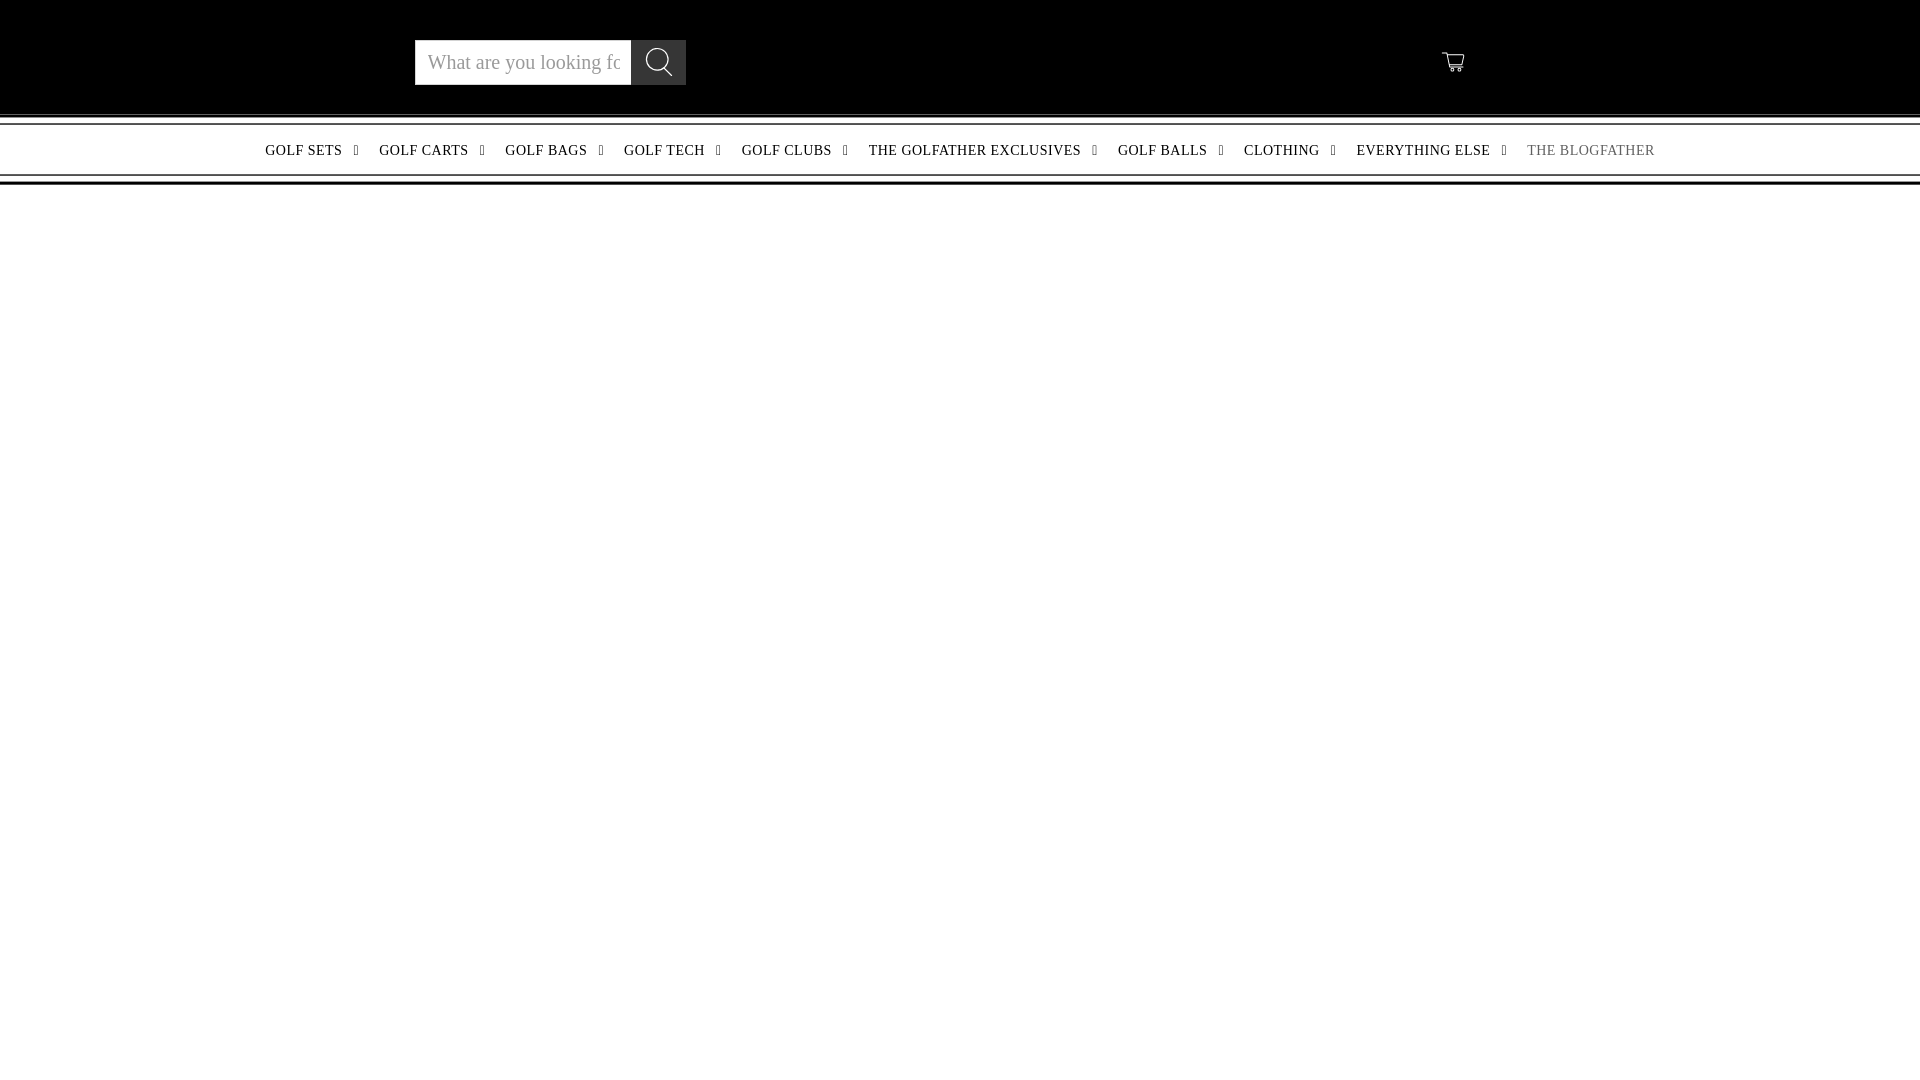  I want to click on GOLF TECH, so click(676, 150).